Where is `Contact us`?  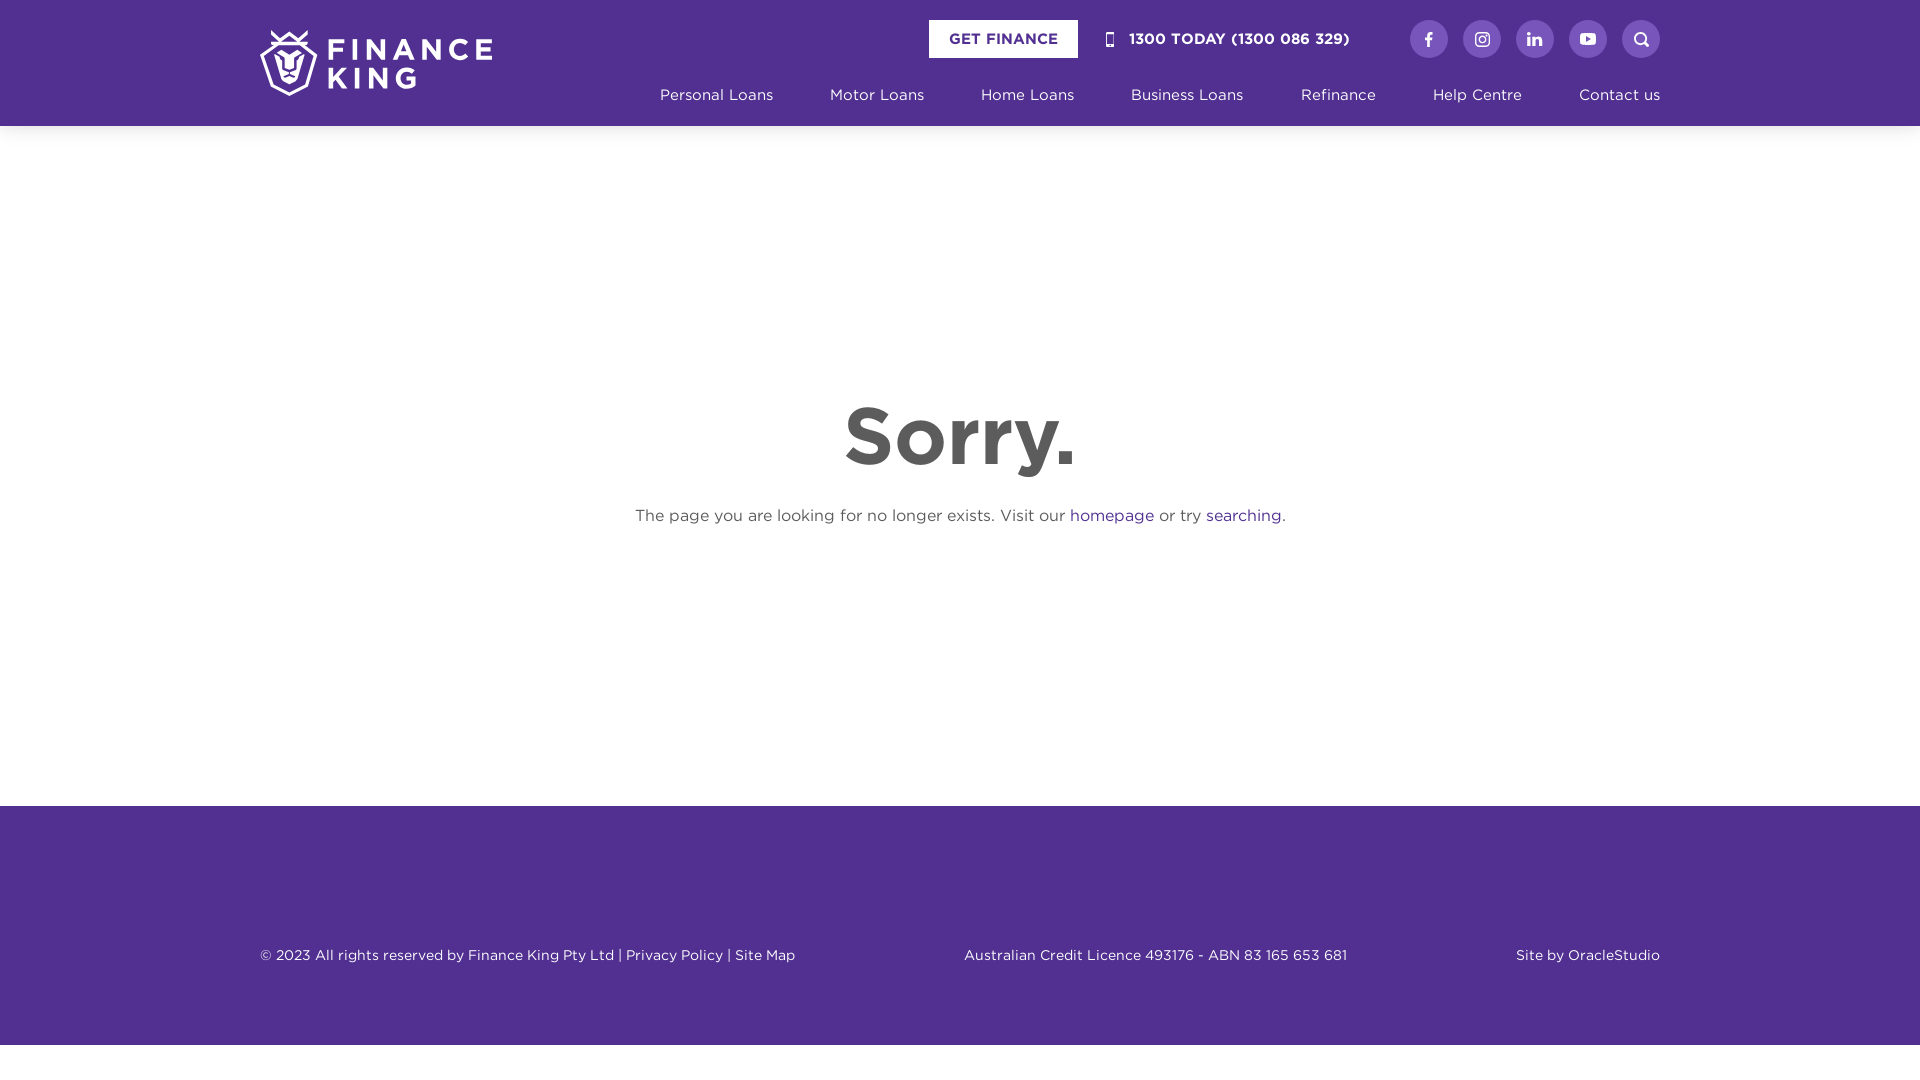
Contact us is located at coordinates (1620, 95).